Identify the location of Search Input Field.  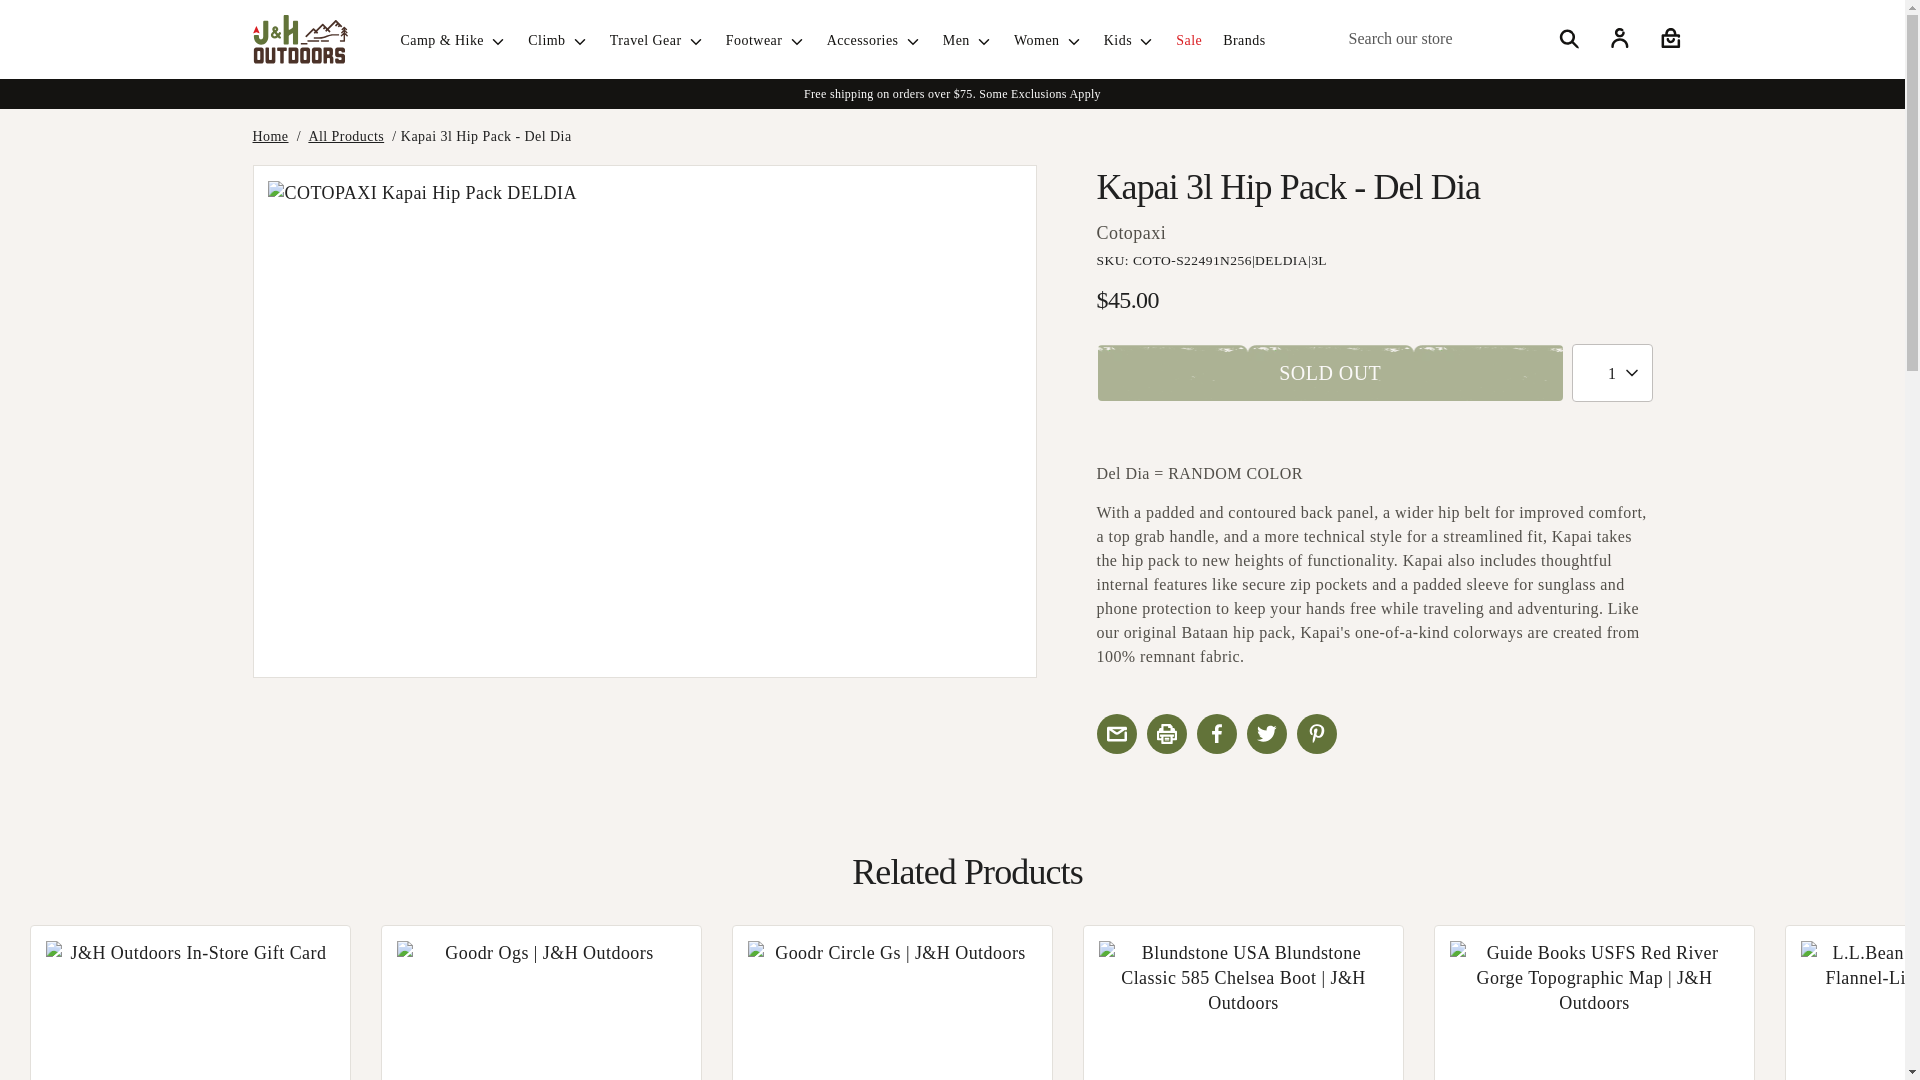
(1462, 39).